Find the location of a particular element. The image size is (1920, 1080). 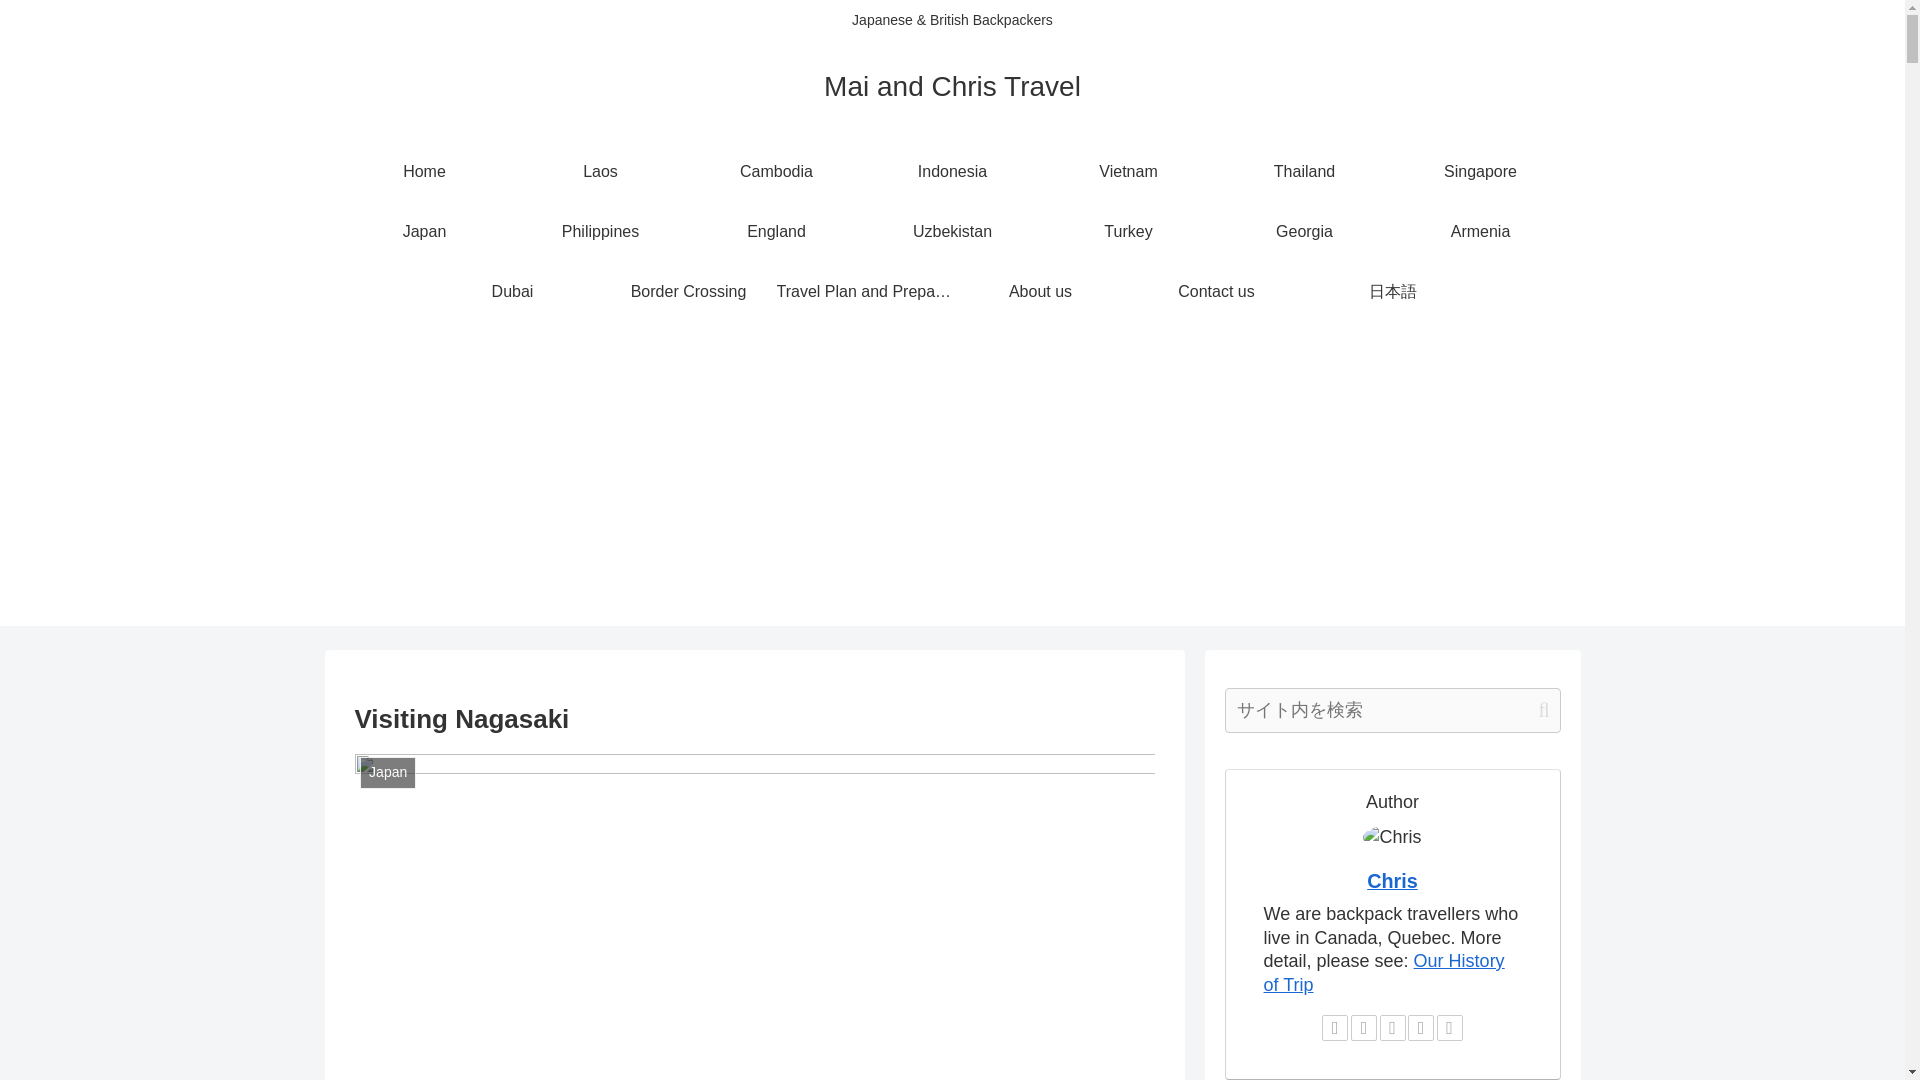

Turkey is located at coordinates (1128, 232).